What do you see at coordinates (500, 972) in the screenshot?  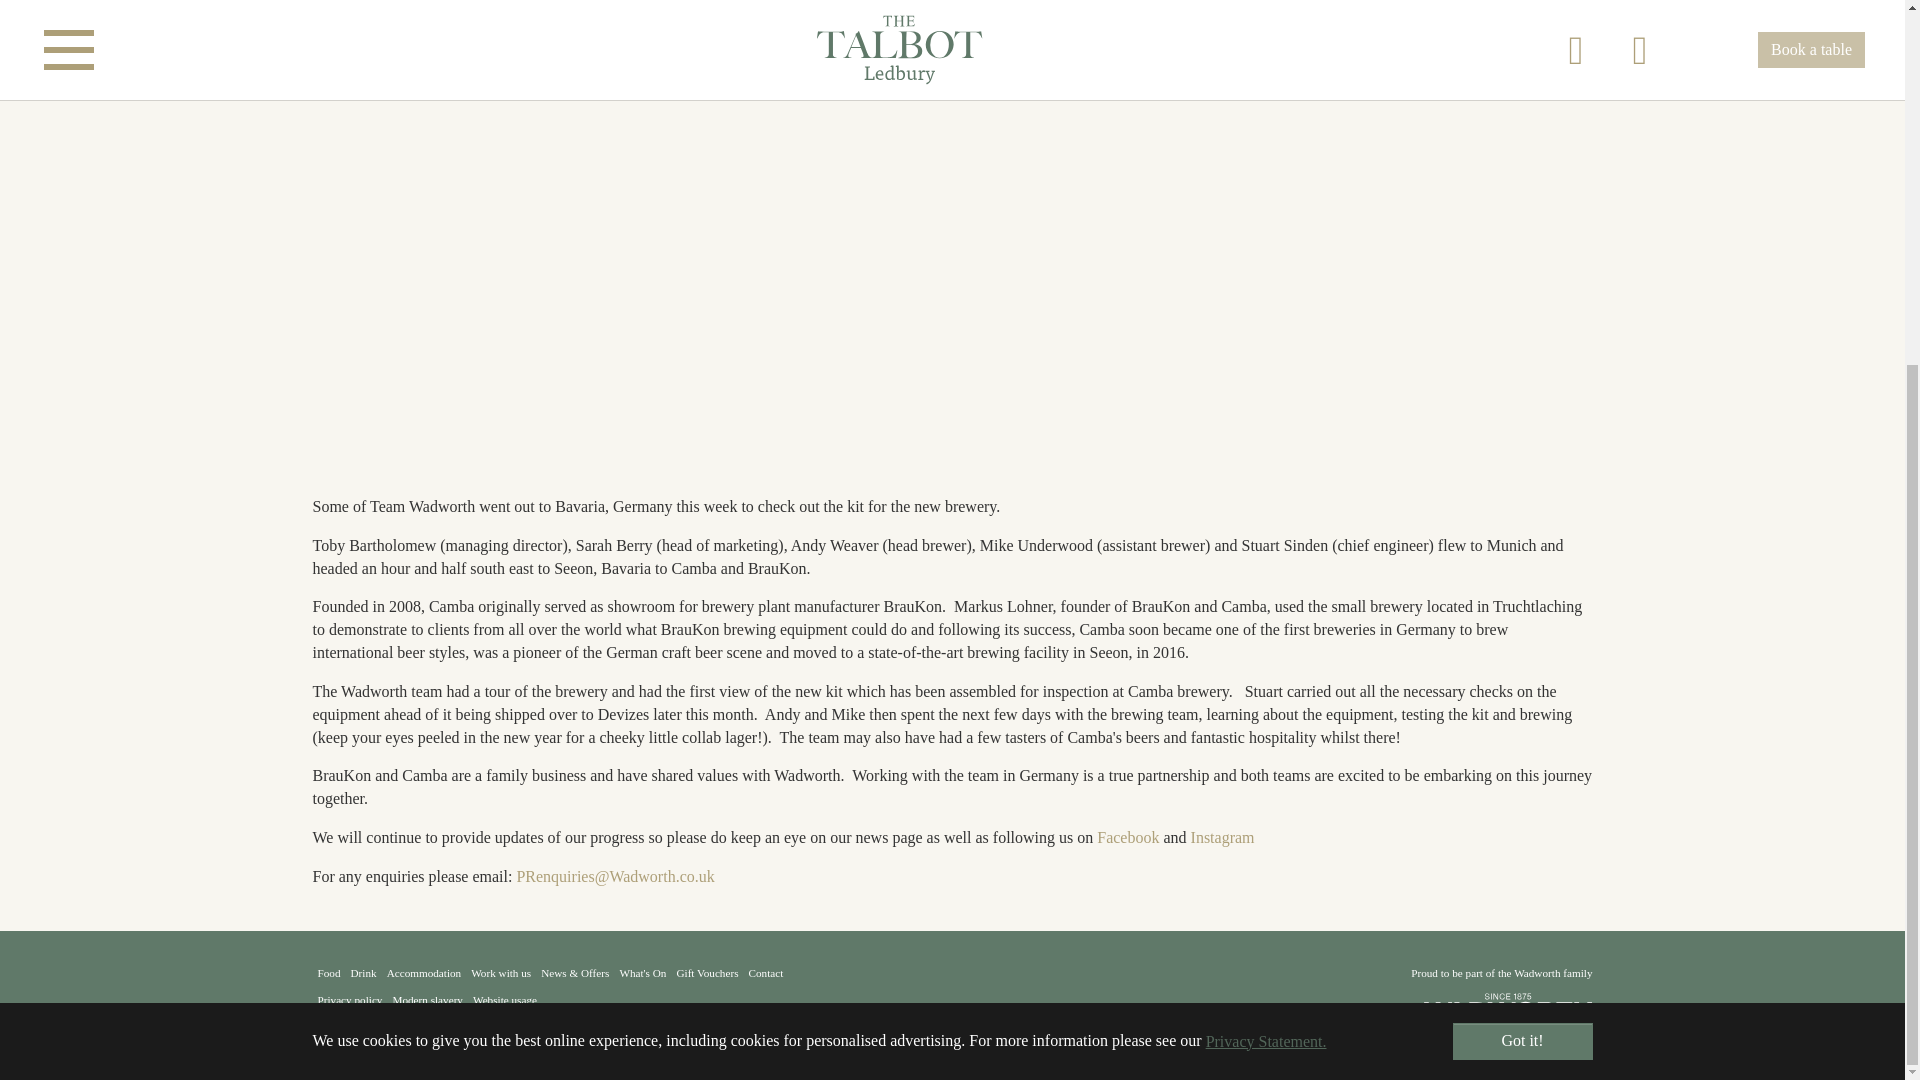 I see `Work with us` at bounding box center [500, 972].